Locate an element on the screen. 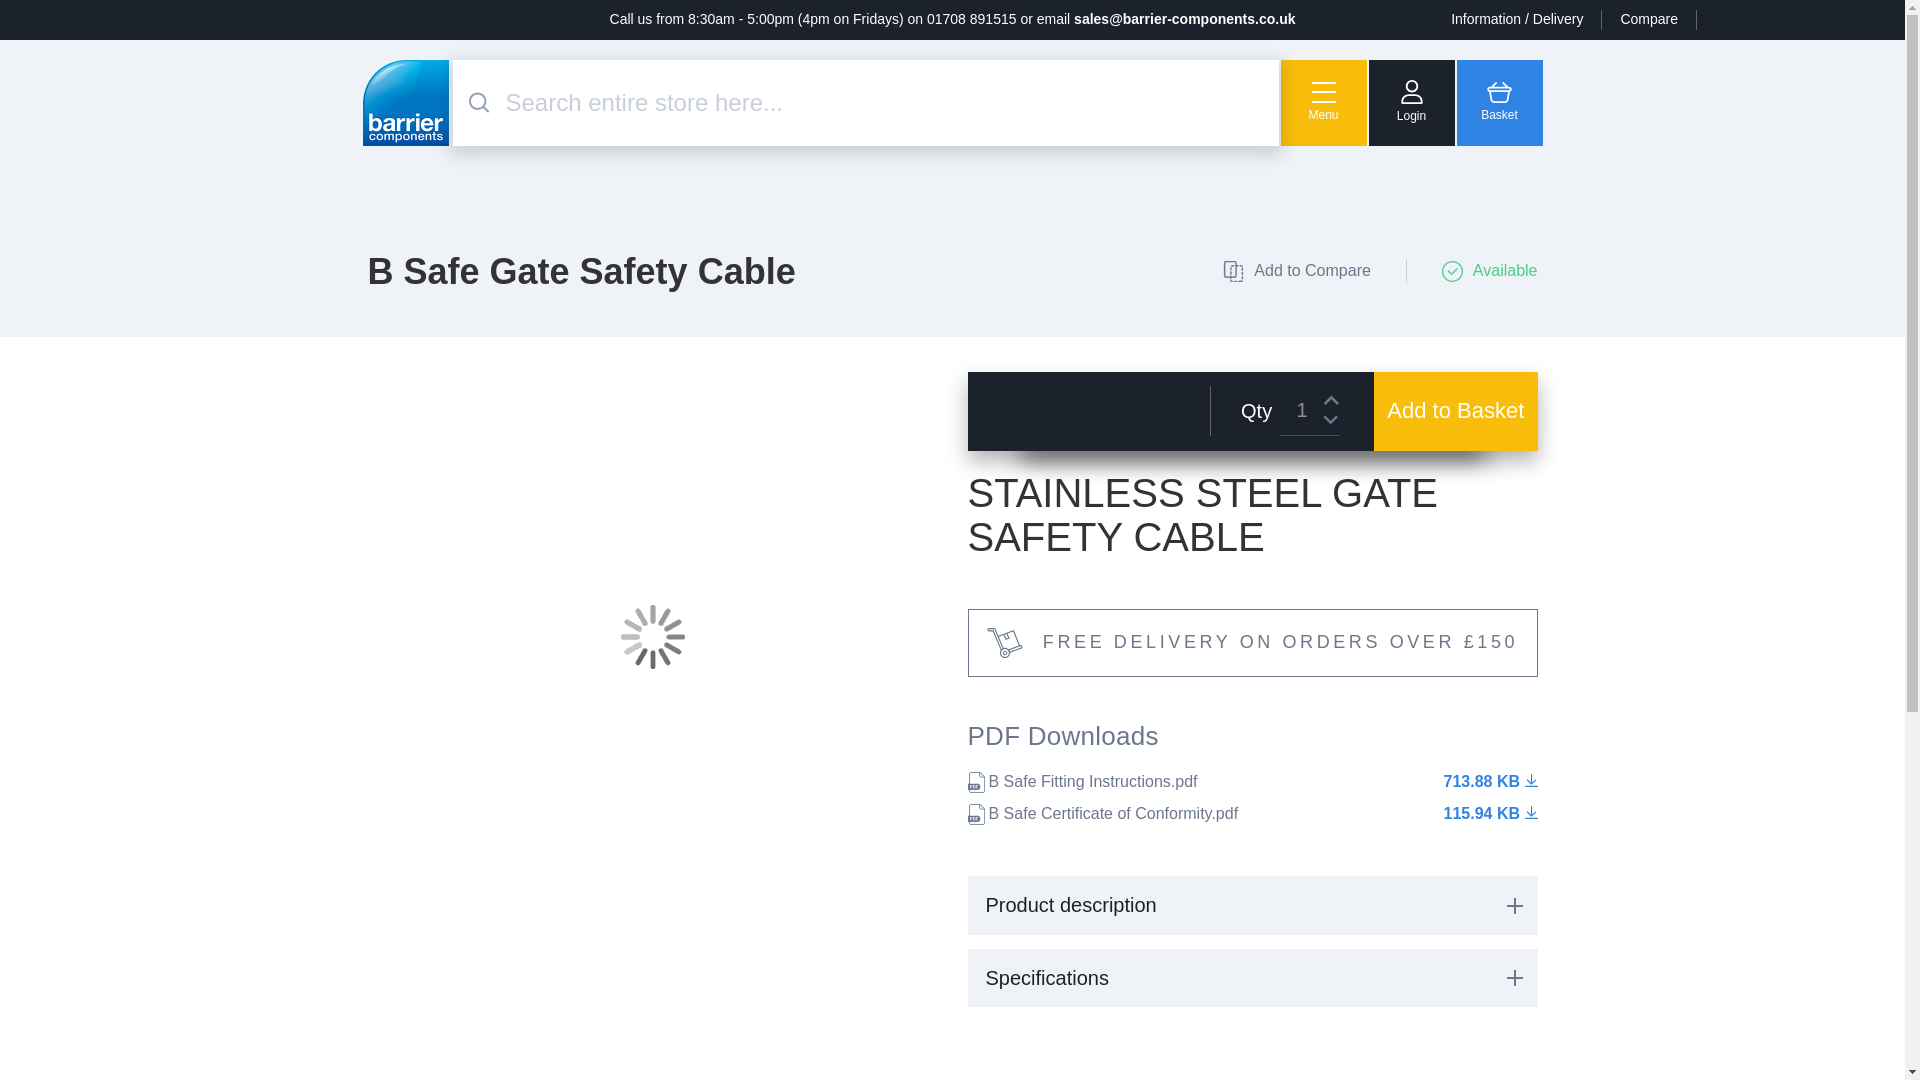  Basket is located at coordinates (1498, 102).